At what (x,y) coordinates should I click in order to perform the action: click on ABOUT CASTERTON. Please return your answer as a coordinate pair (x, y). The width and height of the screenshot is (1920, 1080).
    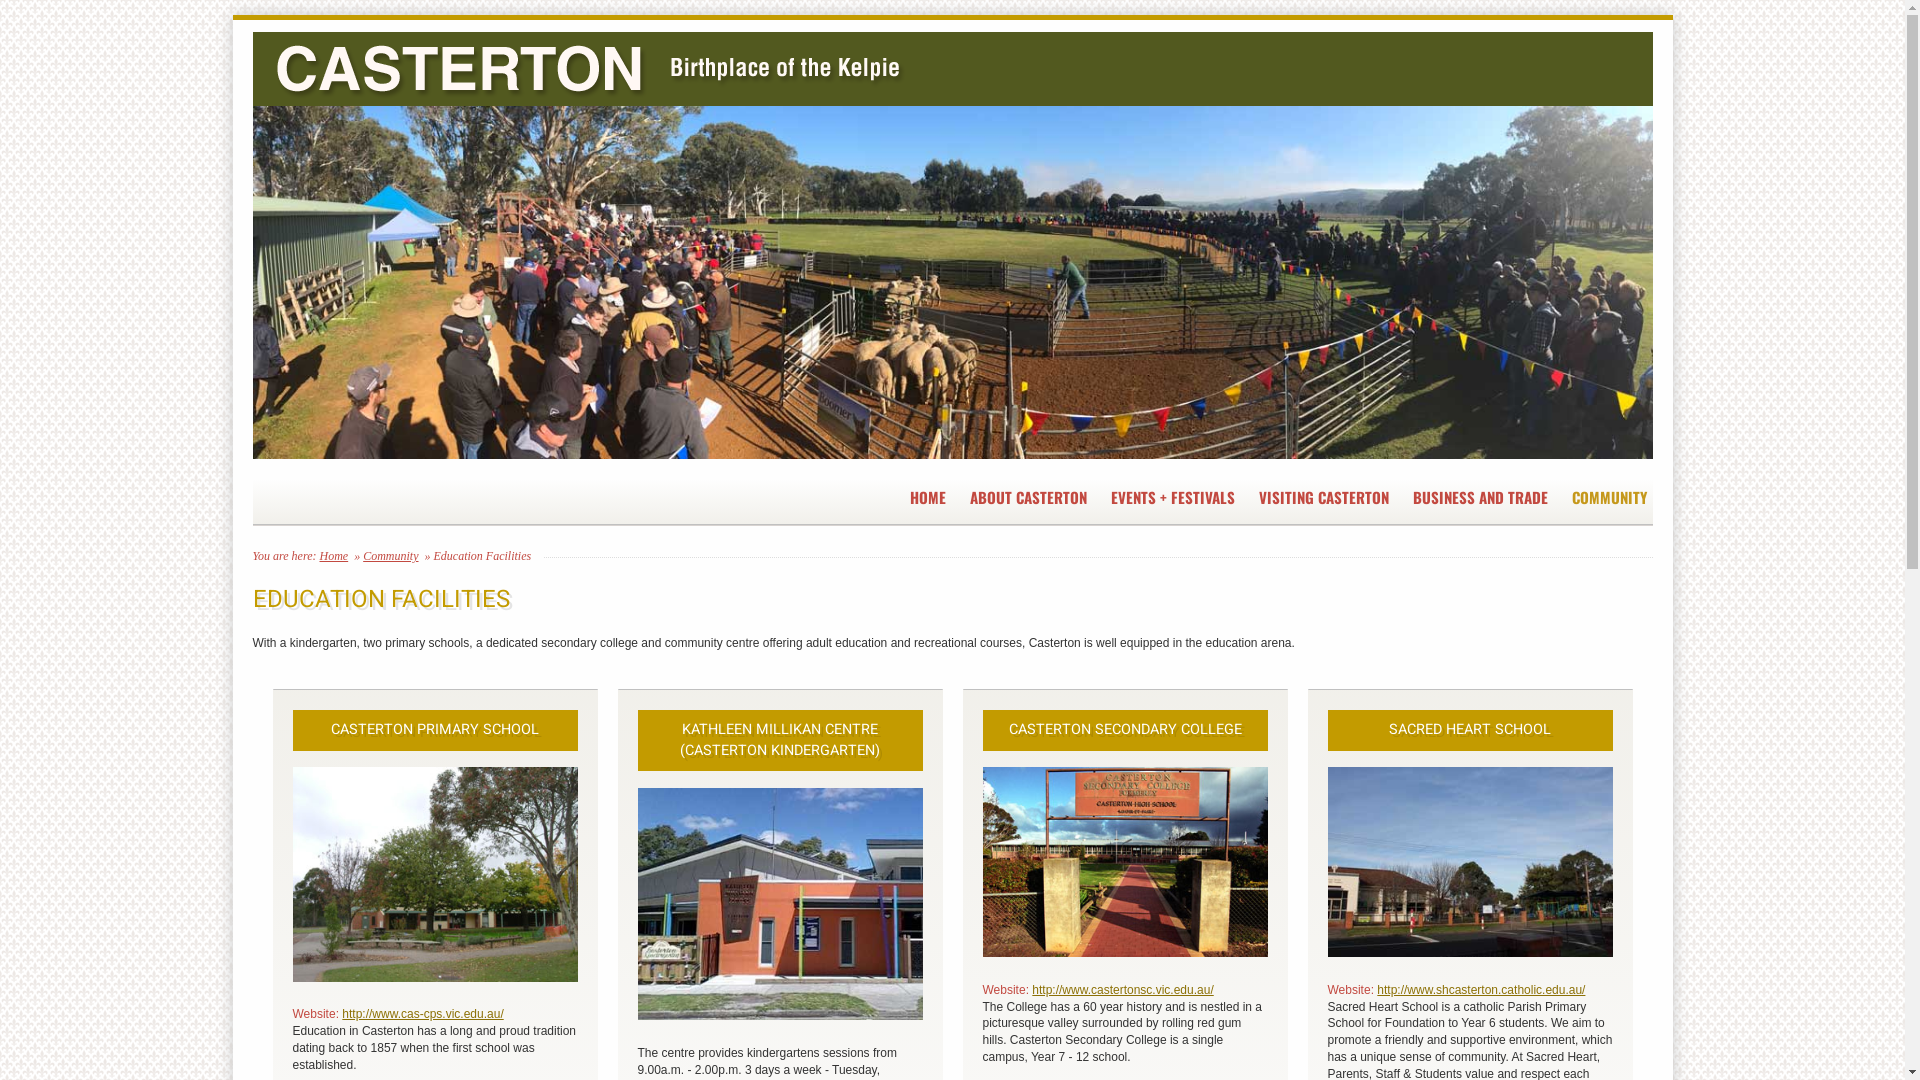
    Looking at the image, I should click on (1026, 498).